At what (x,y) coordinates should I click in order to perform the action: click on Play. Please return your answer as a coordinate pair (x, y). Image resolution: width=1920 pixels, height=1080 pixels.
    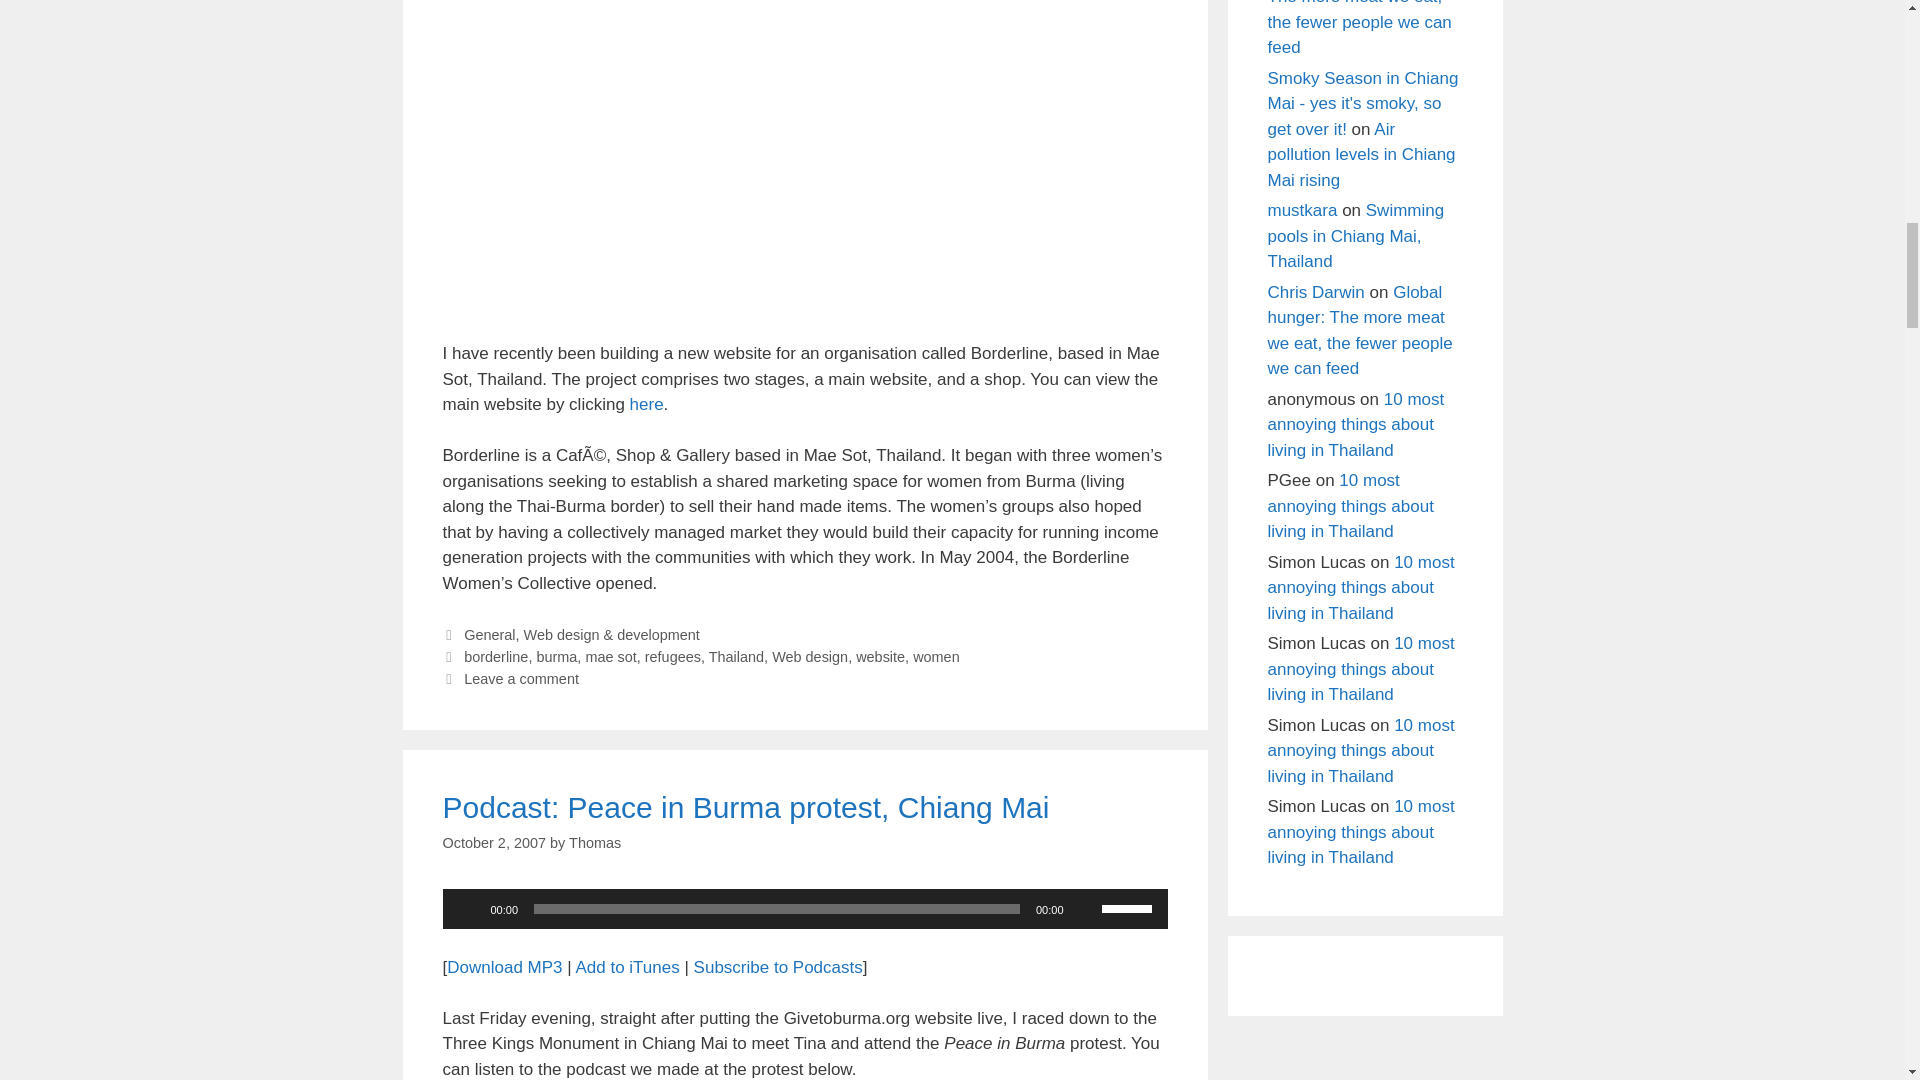
    Looking at the image, I should click on (468, 908).